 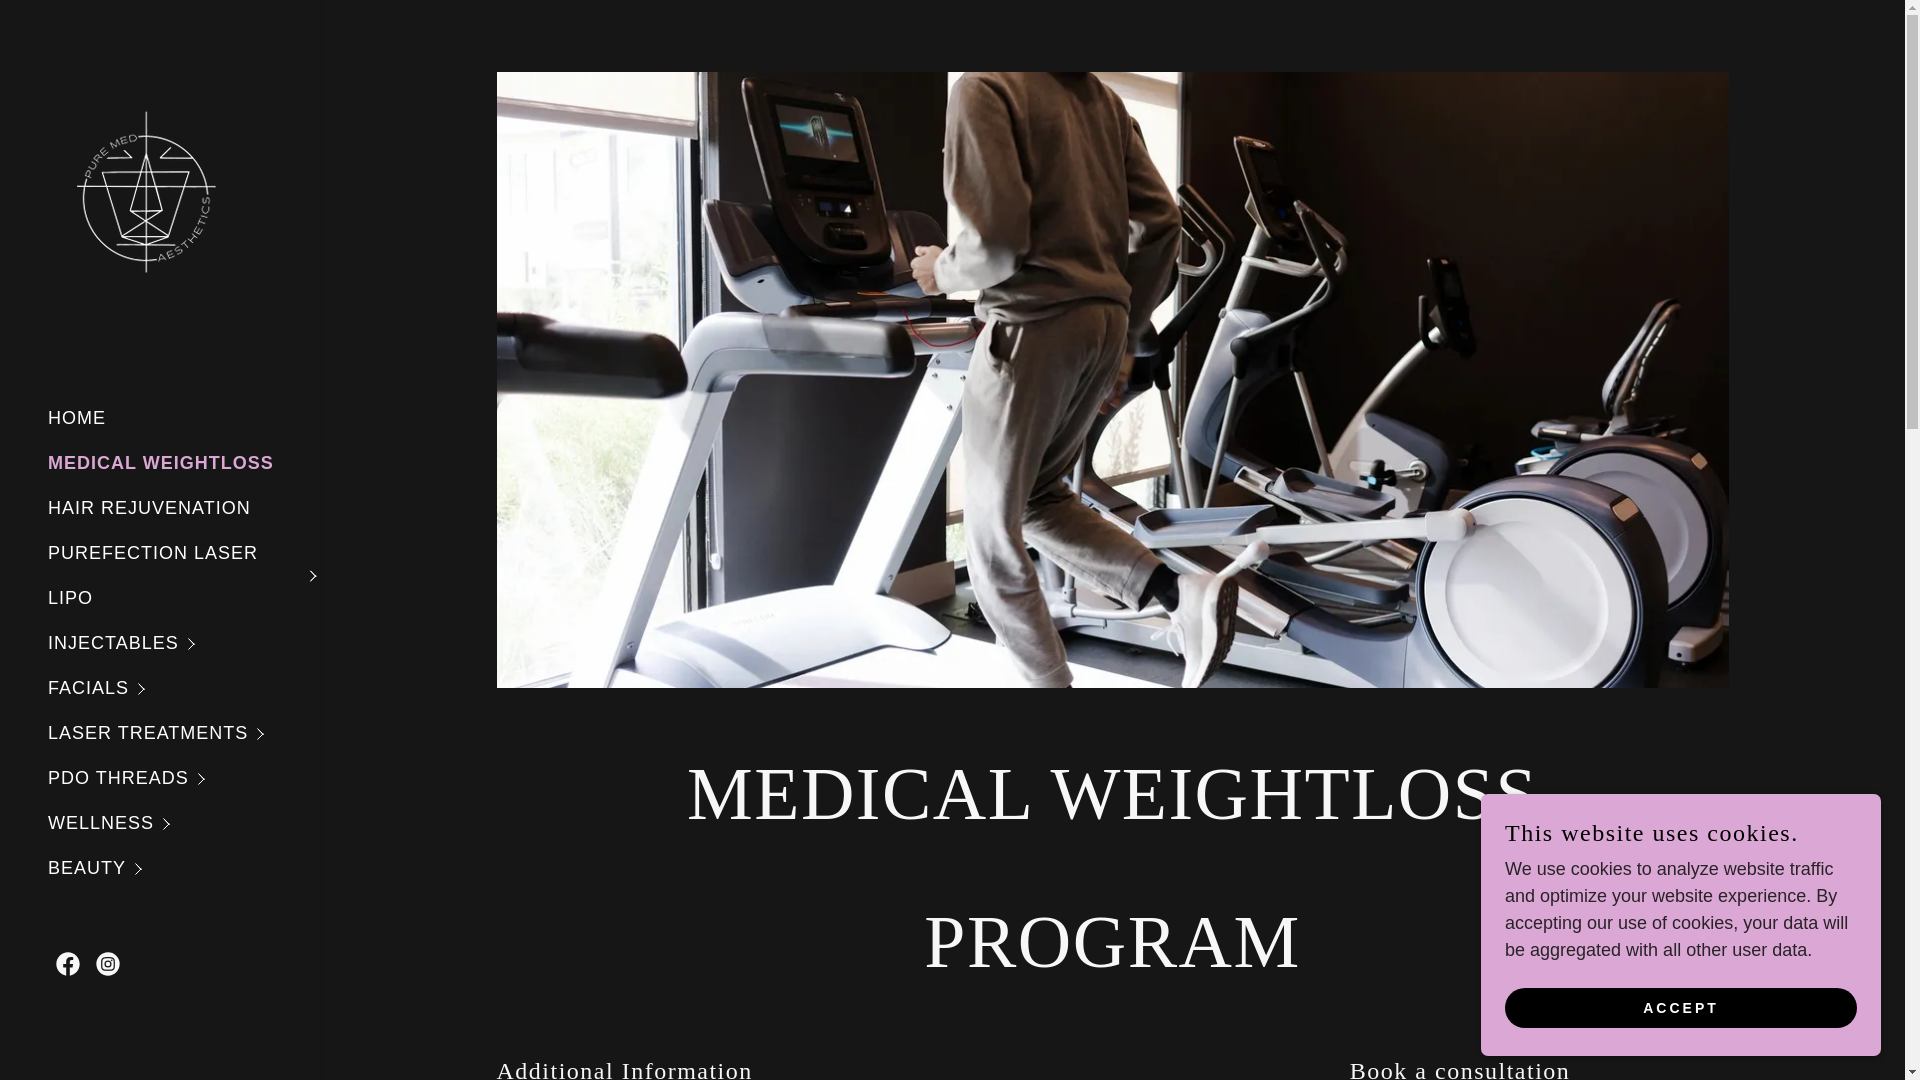 What do you see at coordinates (184, 868) in the screenshot?
I see `BEAUTY` at bounding box center [184, 868].